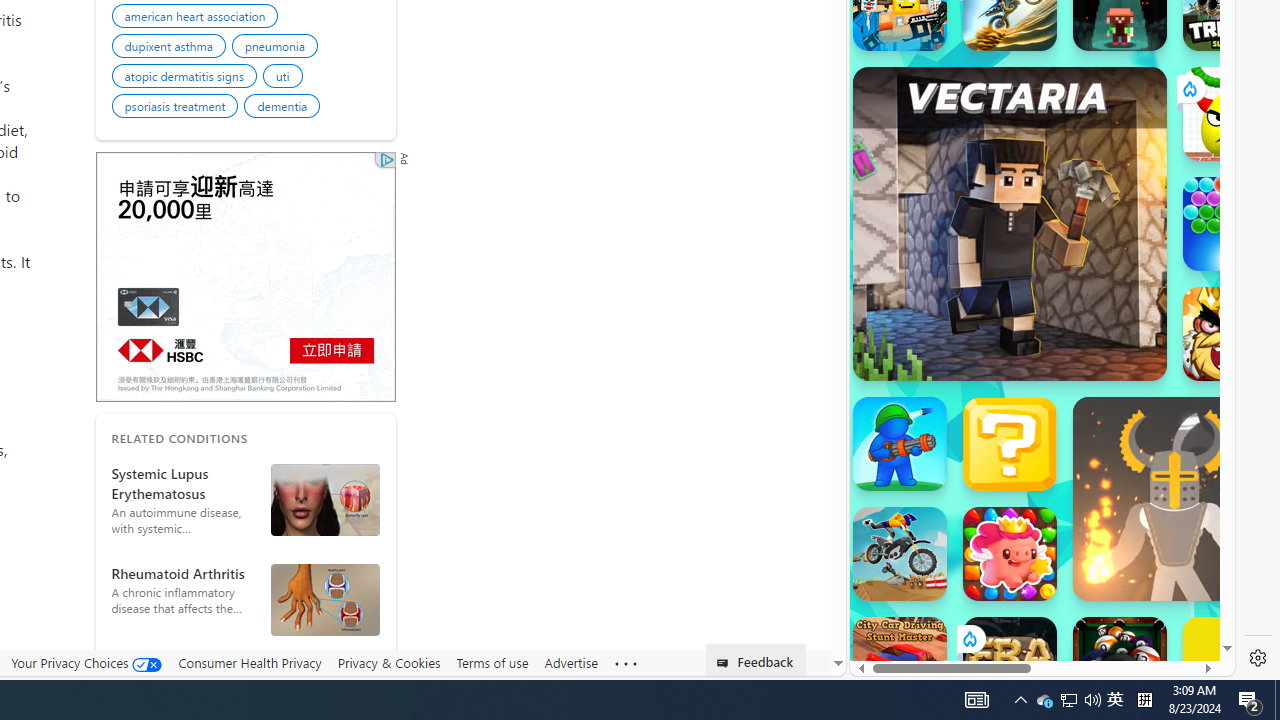 This screenshot has height=720, width=1280. I want to click on Ragdoll Hit Ragdoll Hit, so click(1174, 498).